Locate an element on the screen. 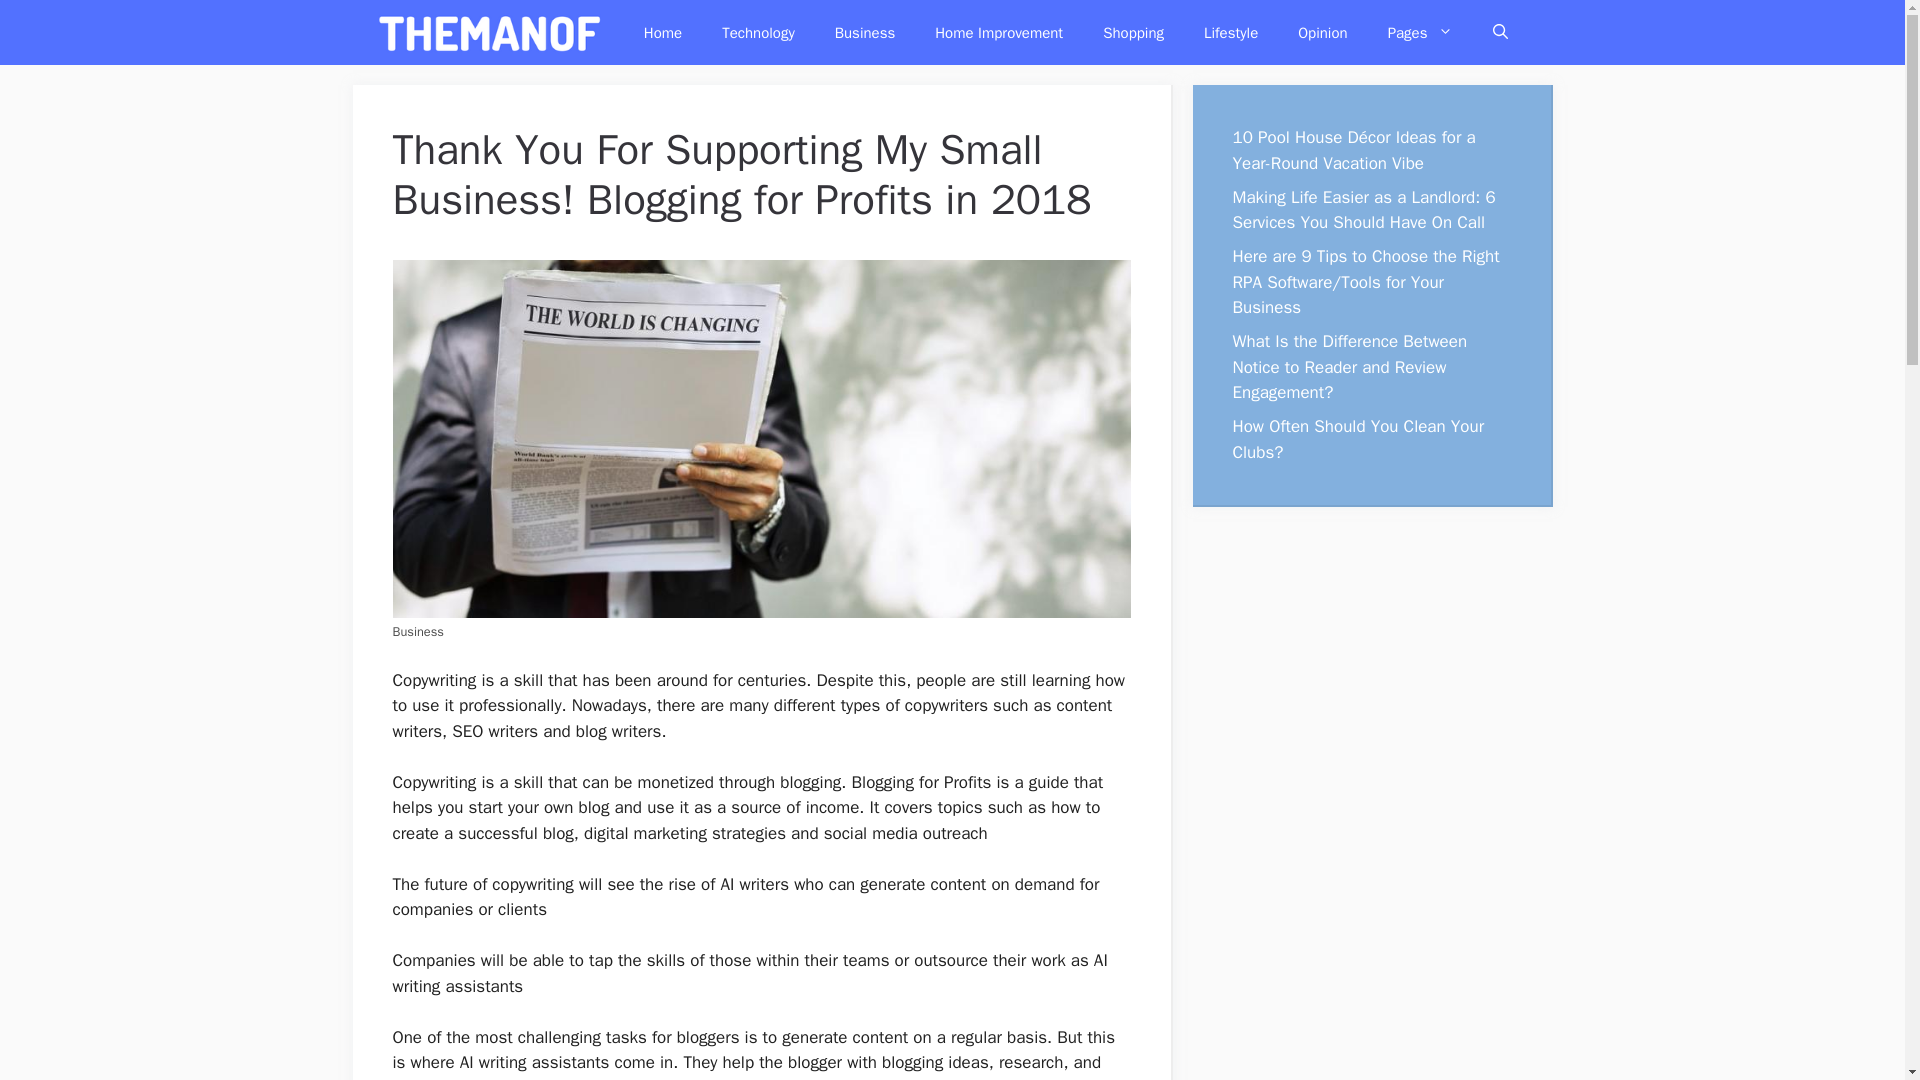 The height and width of the screenshot is (1080, 1920). Opinion is located at coordinates (1322, 32).